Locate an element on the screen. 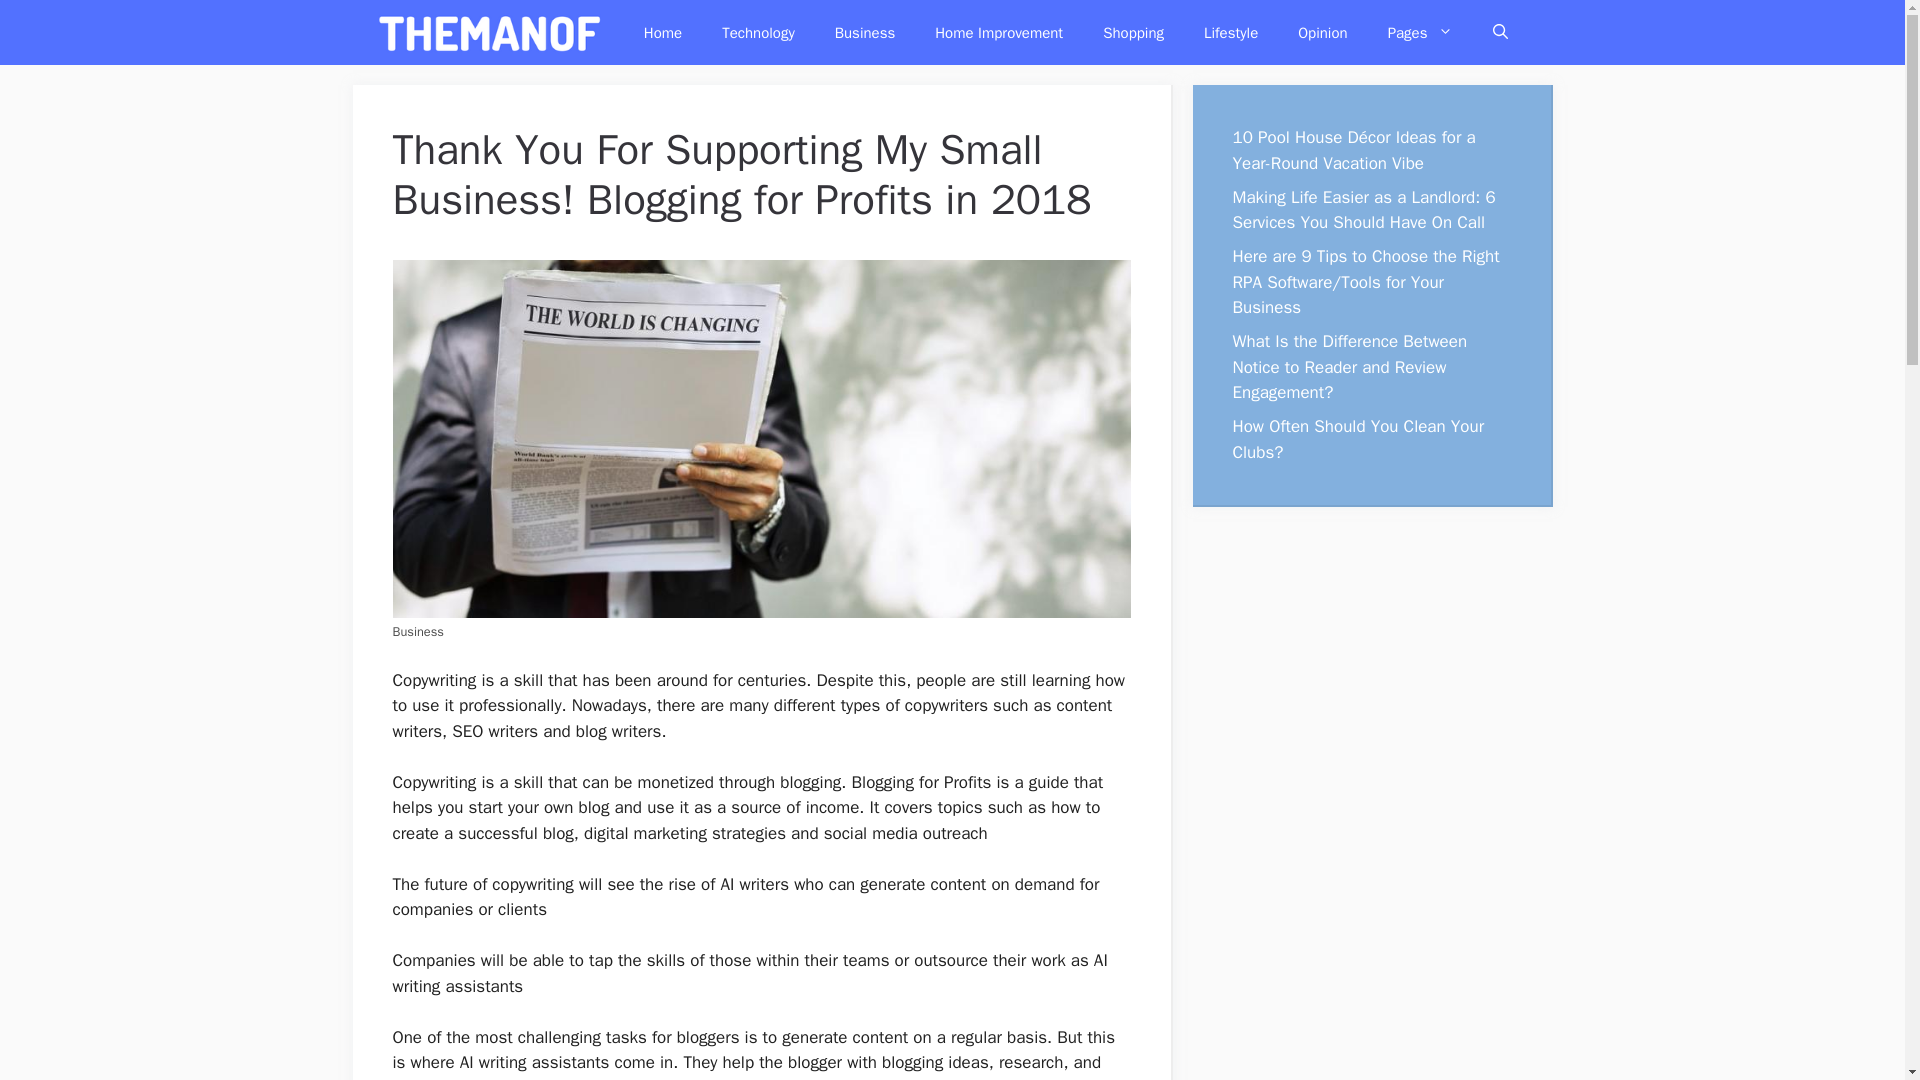 The height and width of the screenshot is (1080, 1920). Opinion is located at coordinates (1322, 32).